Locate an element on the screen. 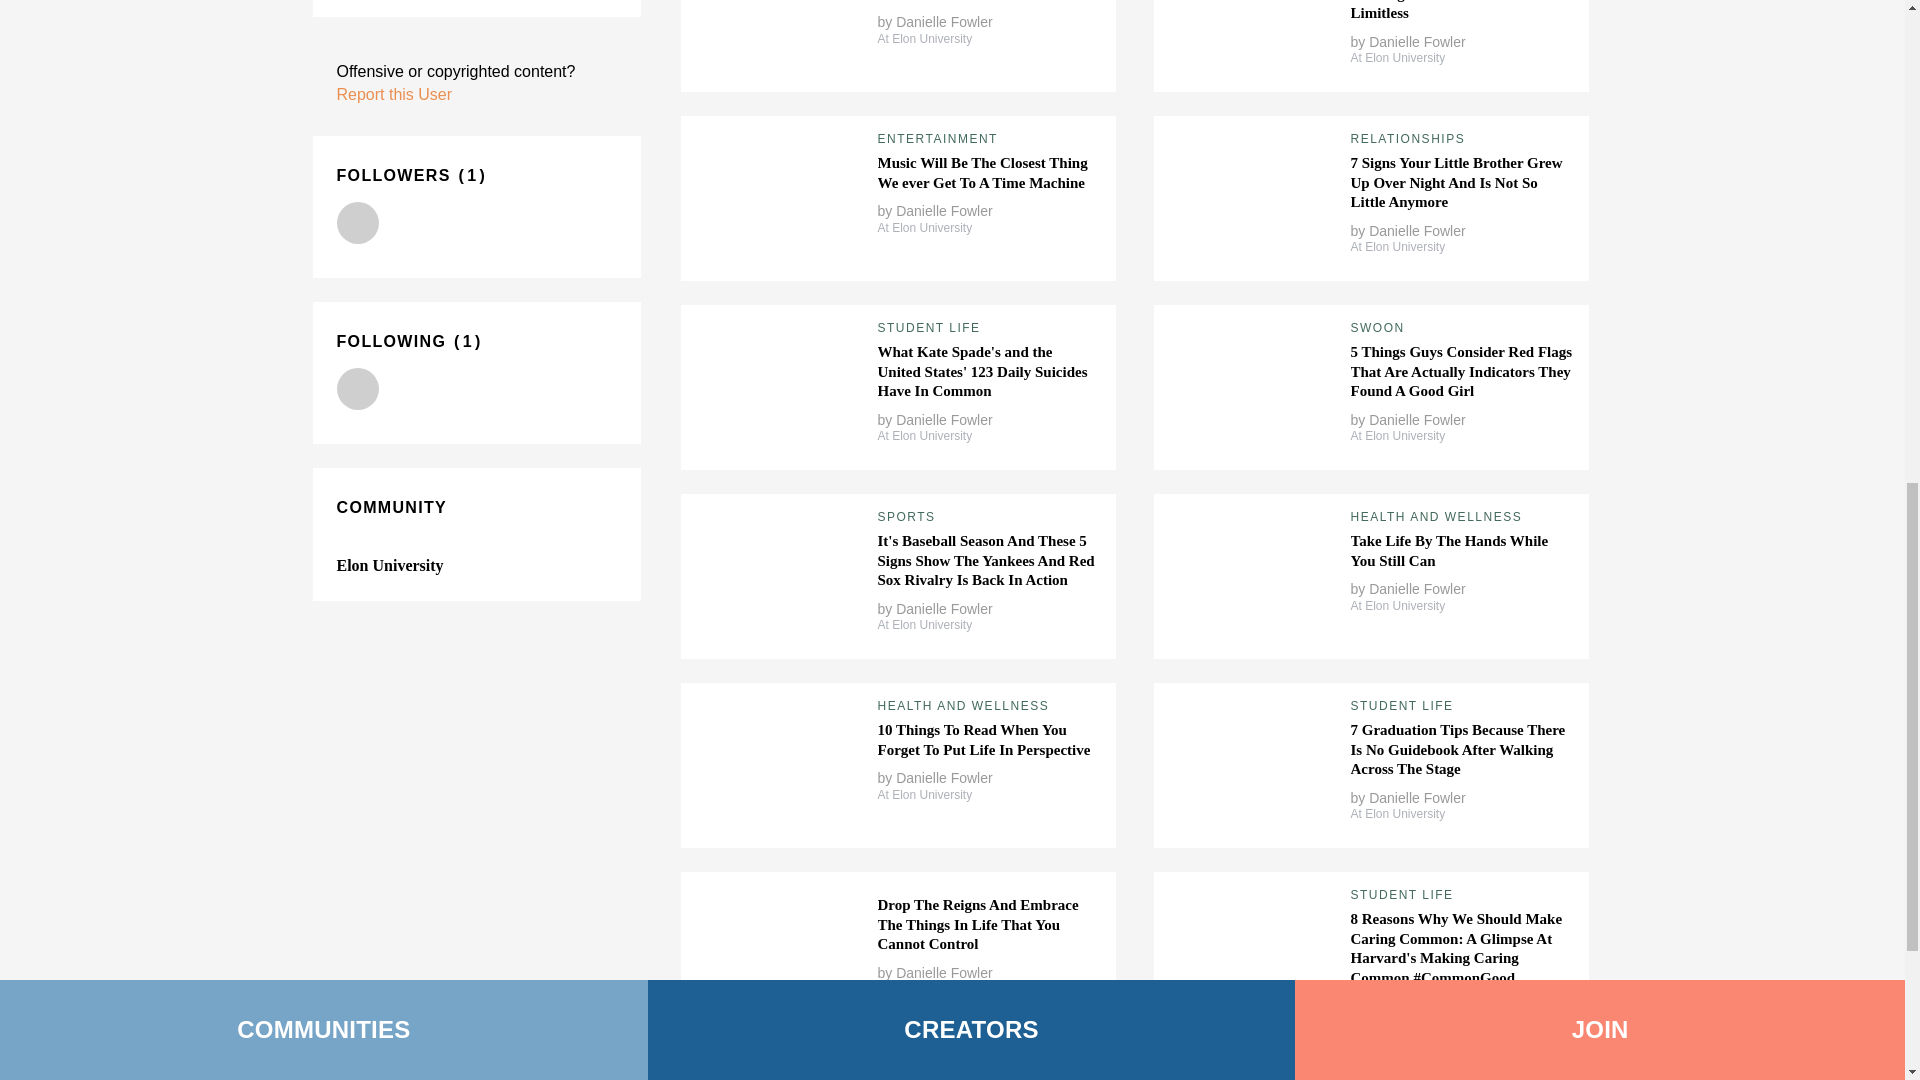  Danielle Fowler is located at coordinates (944, 22).